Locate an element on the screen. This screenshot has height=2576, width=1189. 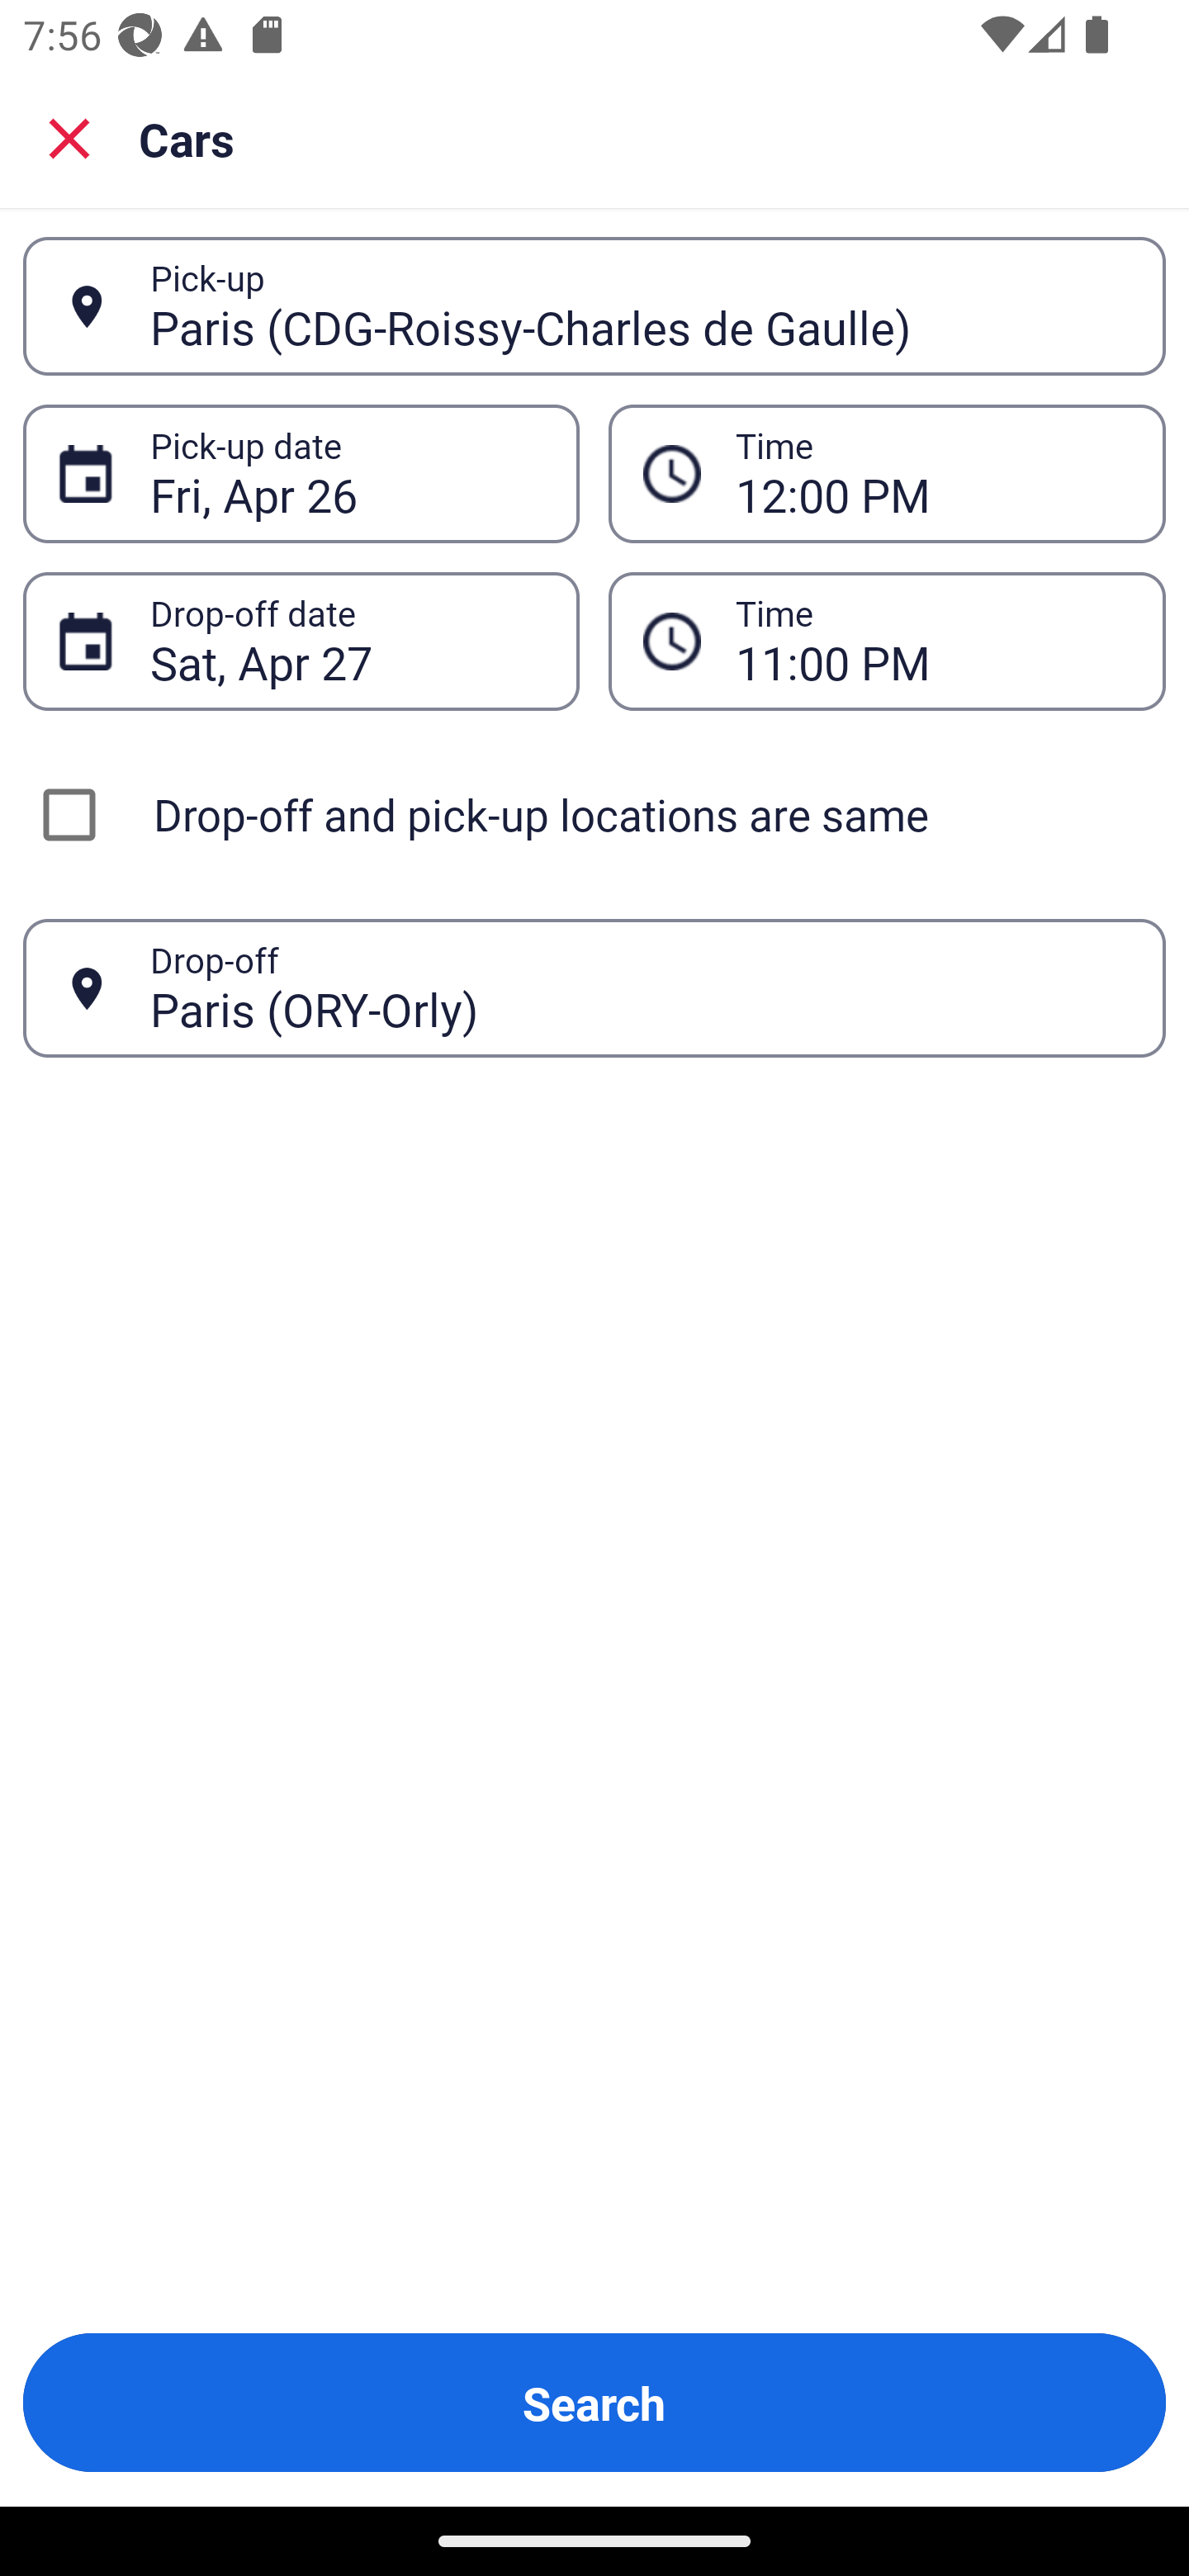
Fri, Apr 26 Pick-up date is located at coordinates (301, 474).